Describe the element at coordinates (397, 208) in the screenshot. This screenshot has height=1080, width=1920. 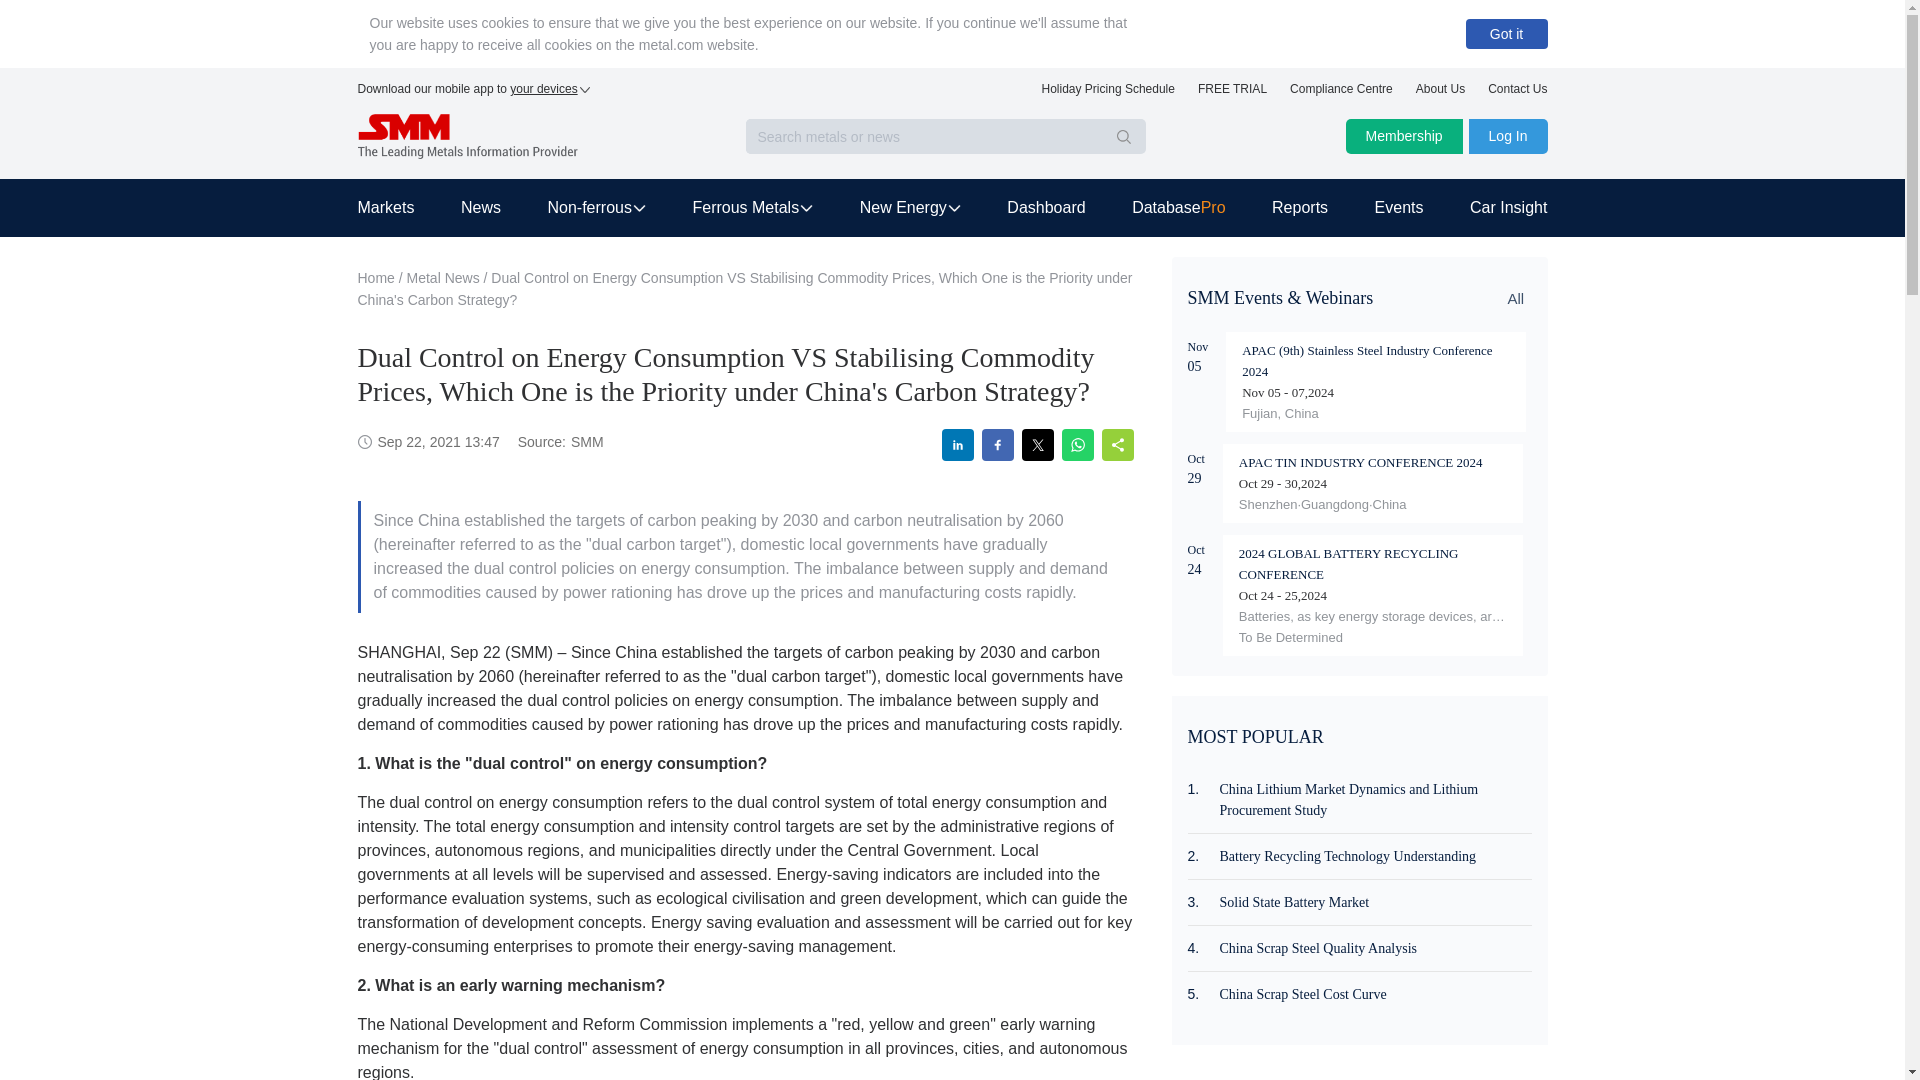
I see `Markets` at that location.